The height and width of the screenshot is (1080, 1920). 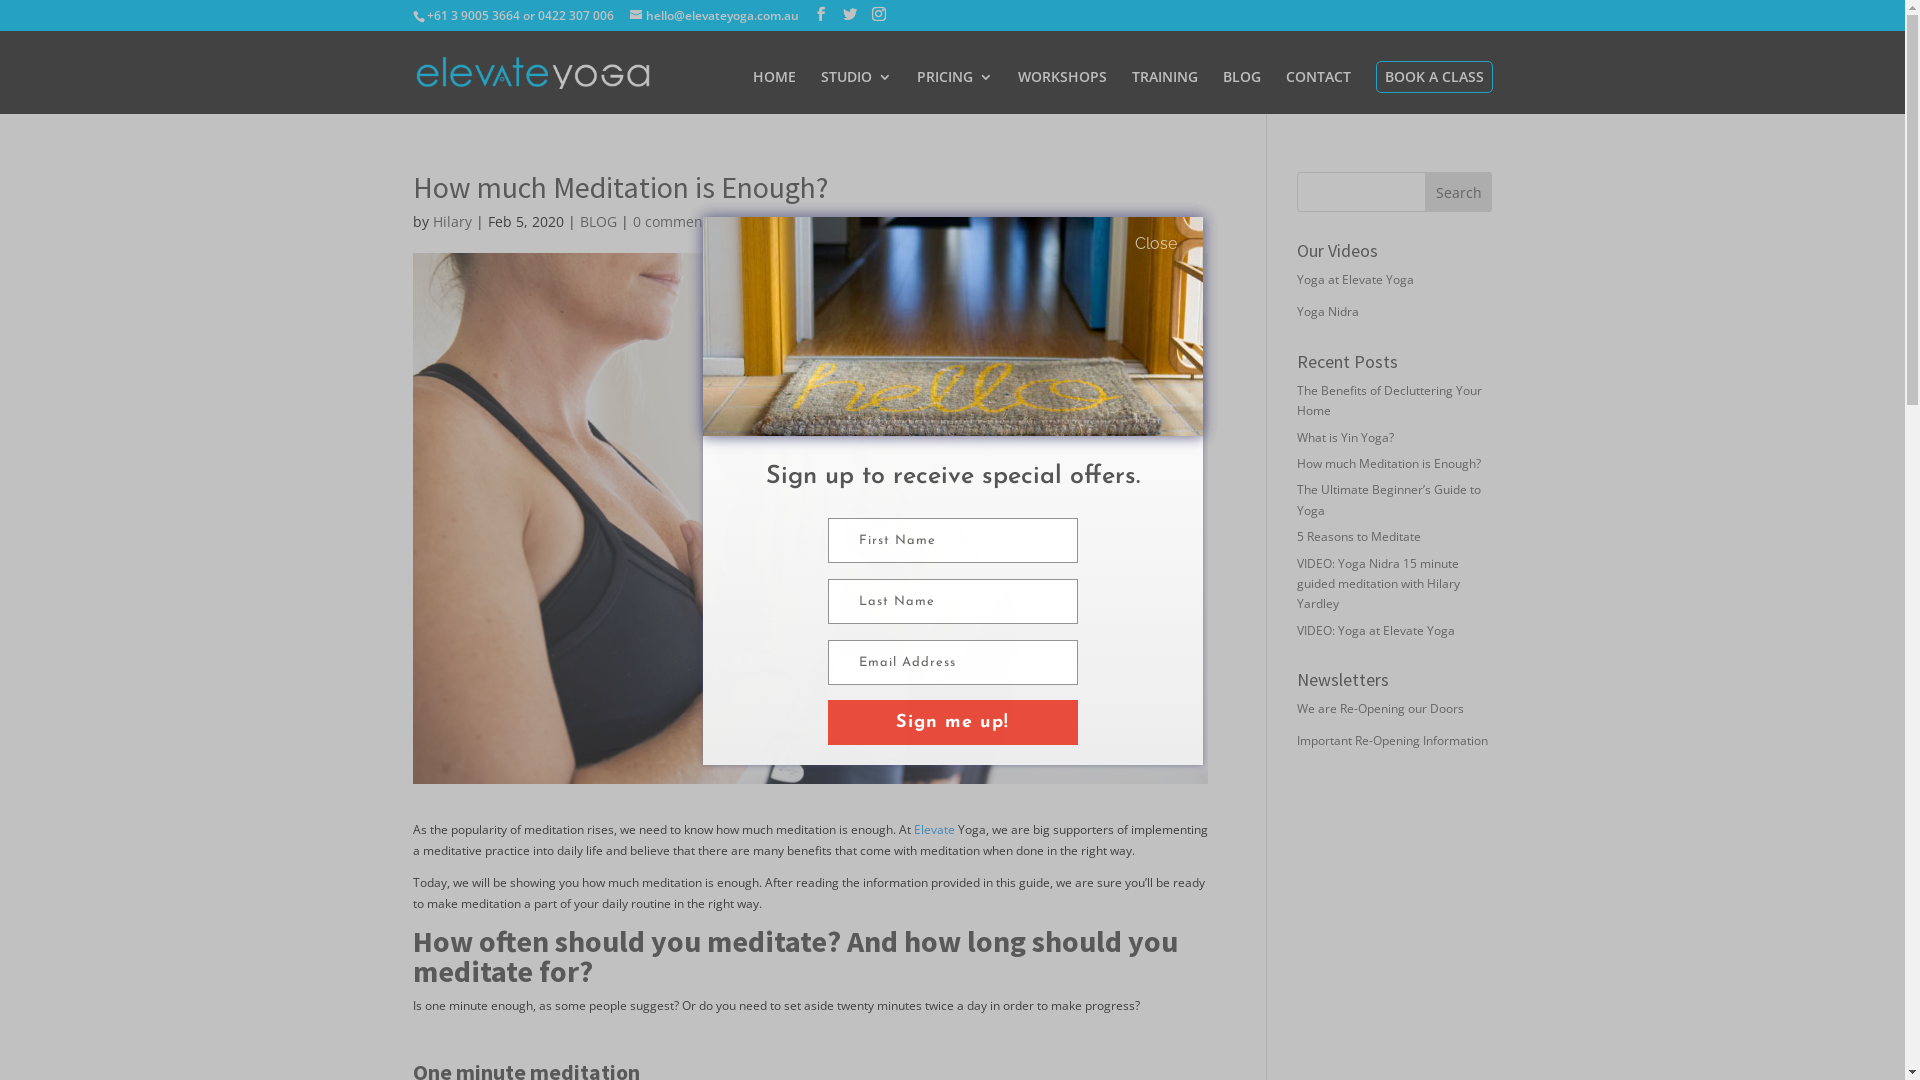 I want to click on BOOK A CLASS, so click(x=1434, y=77).